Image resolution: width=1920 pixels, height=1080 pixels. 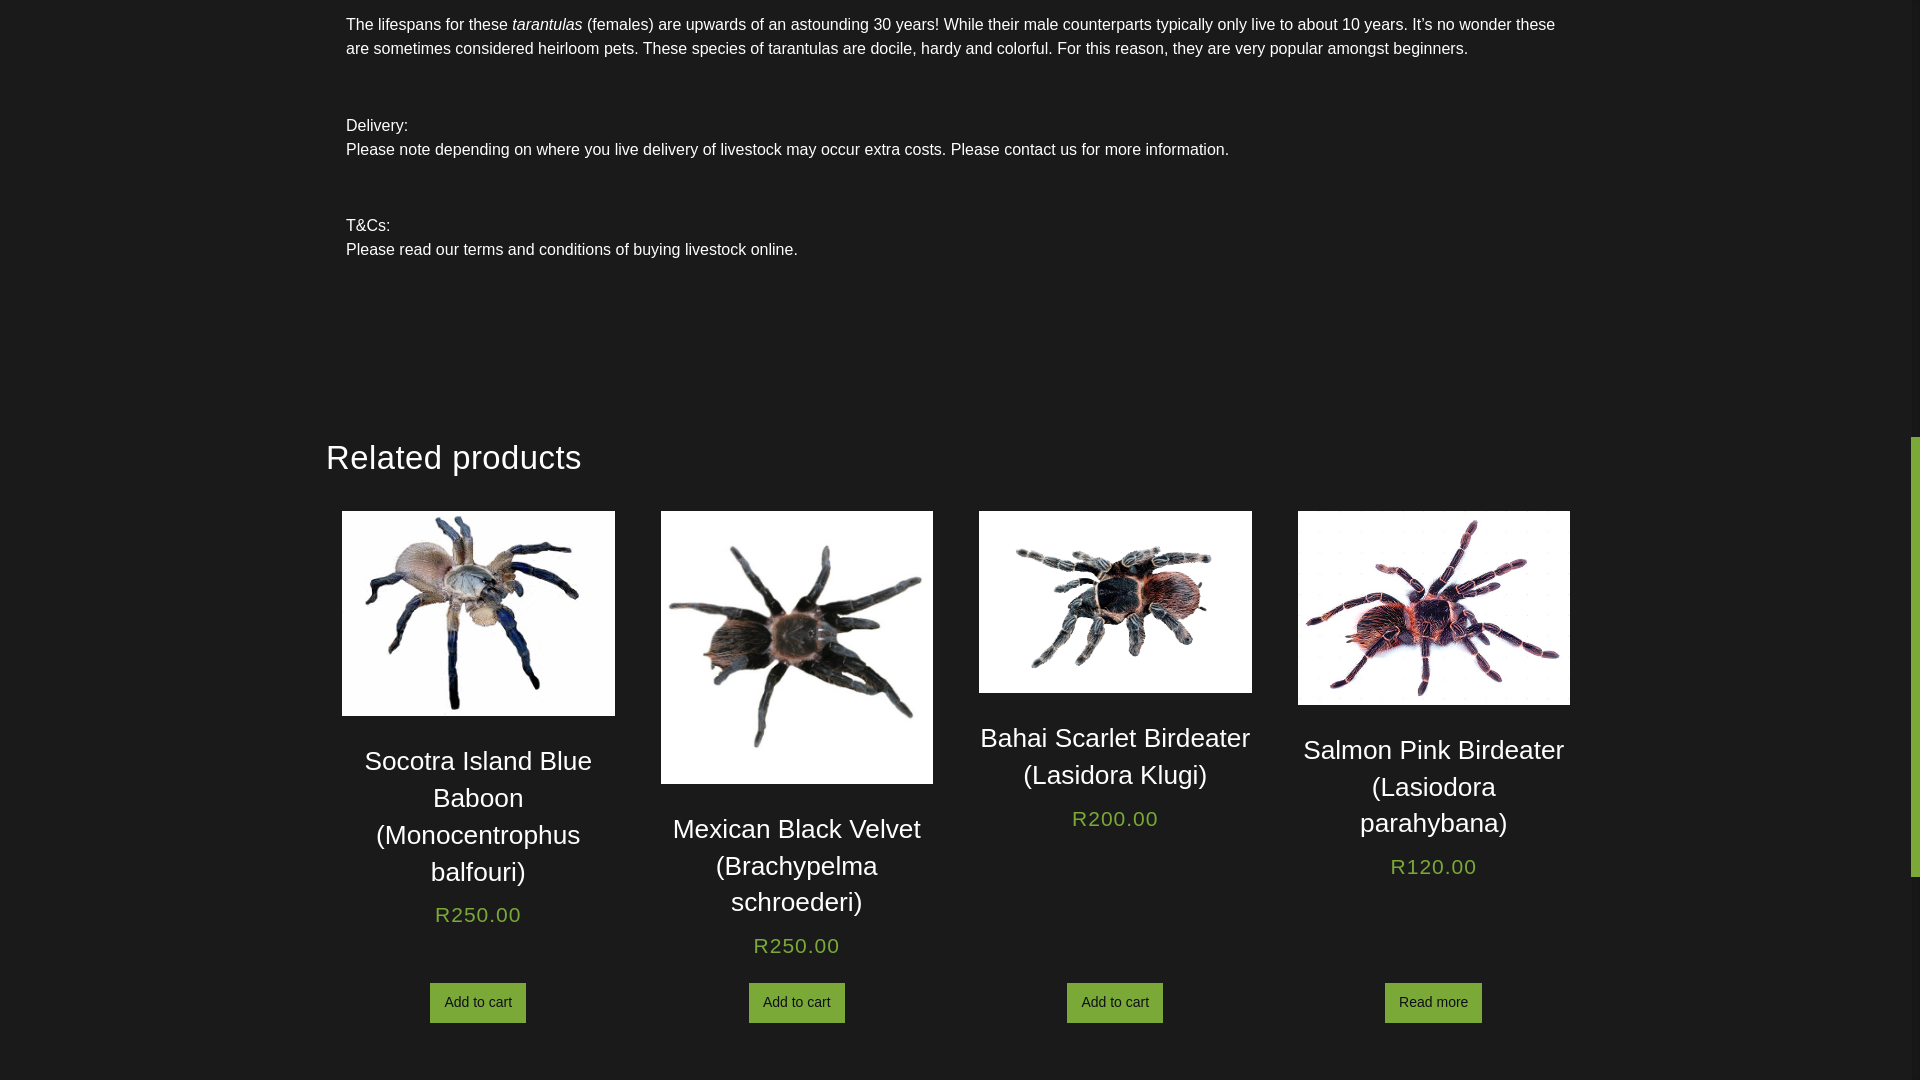 What do you see at coordinates (536, 249) in the screenshot?
I see `terms and conditions` at bounding box center [536, 249].